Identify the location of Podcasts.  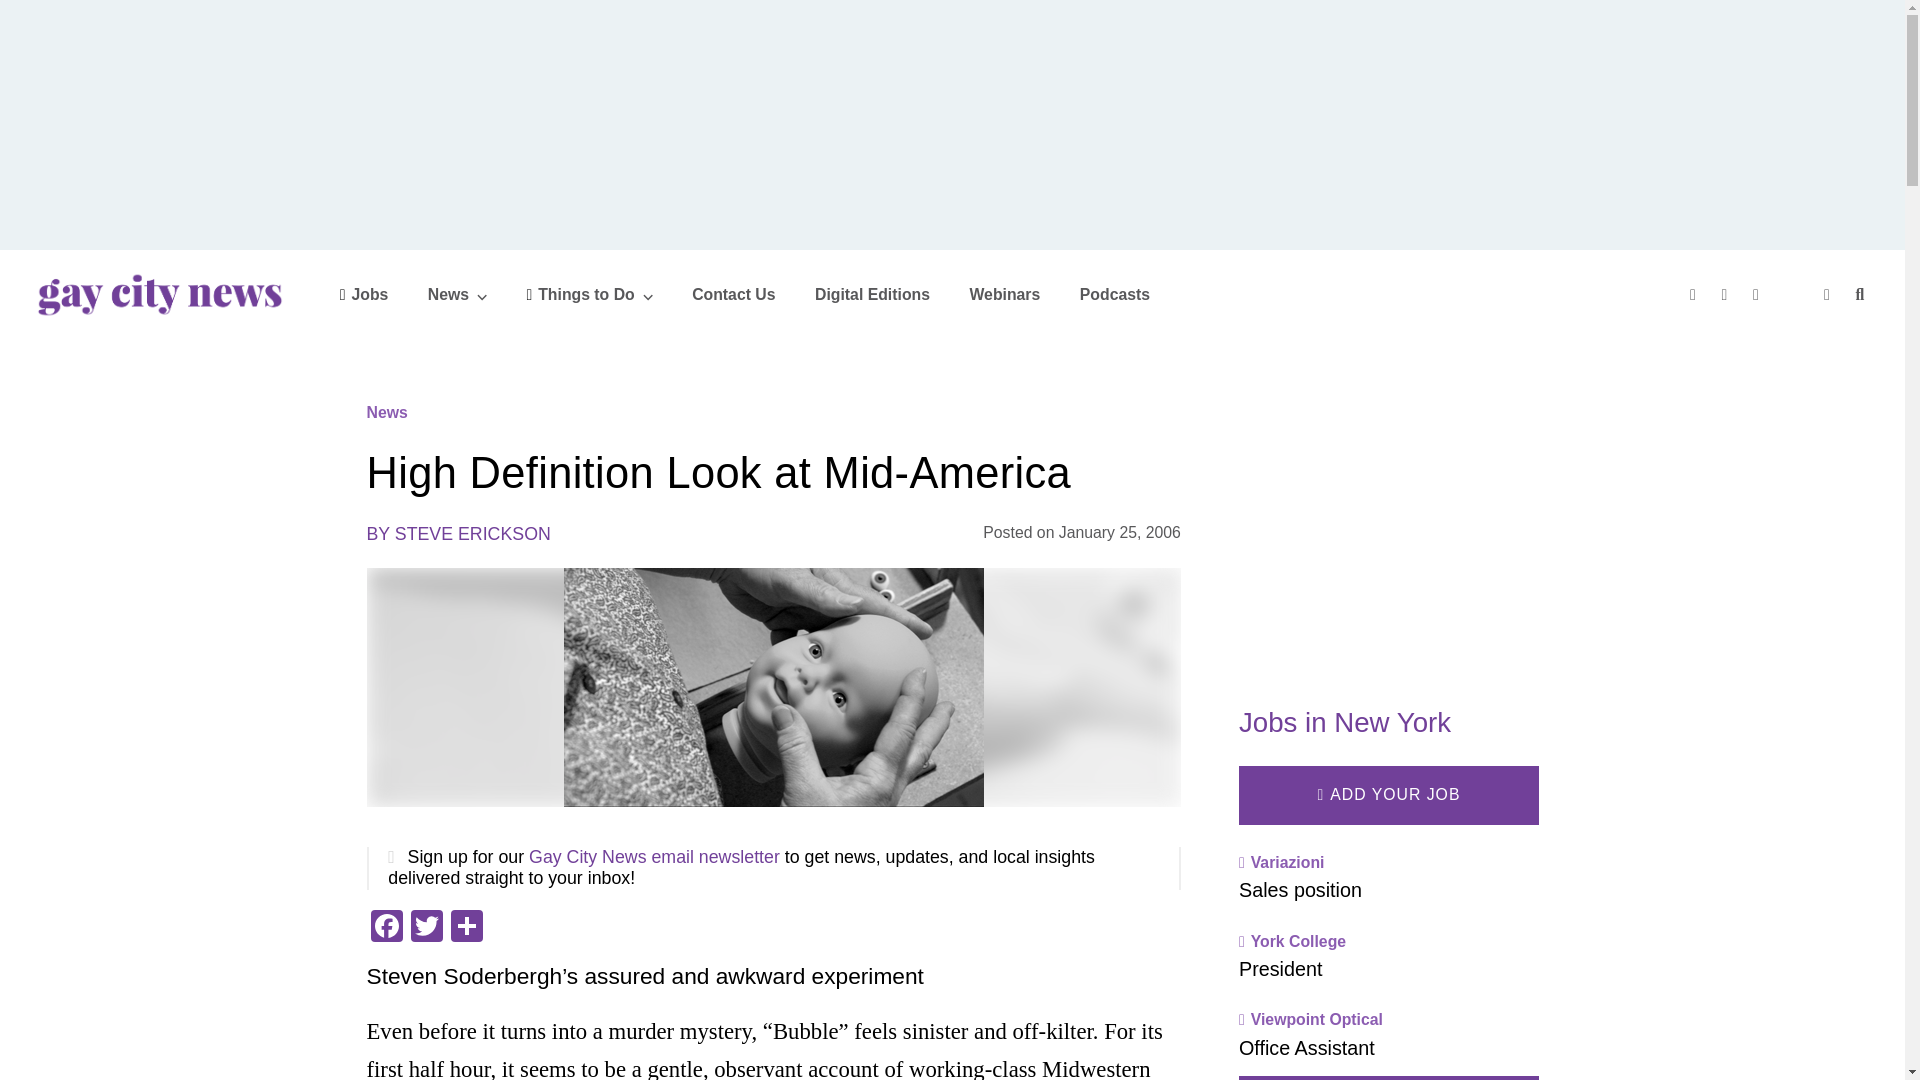
(1114, 294).